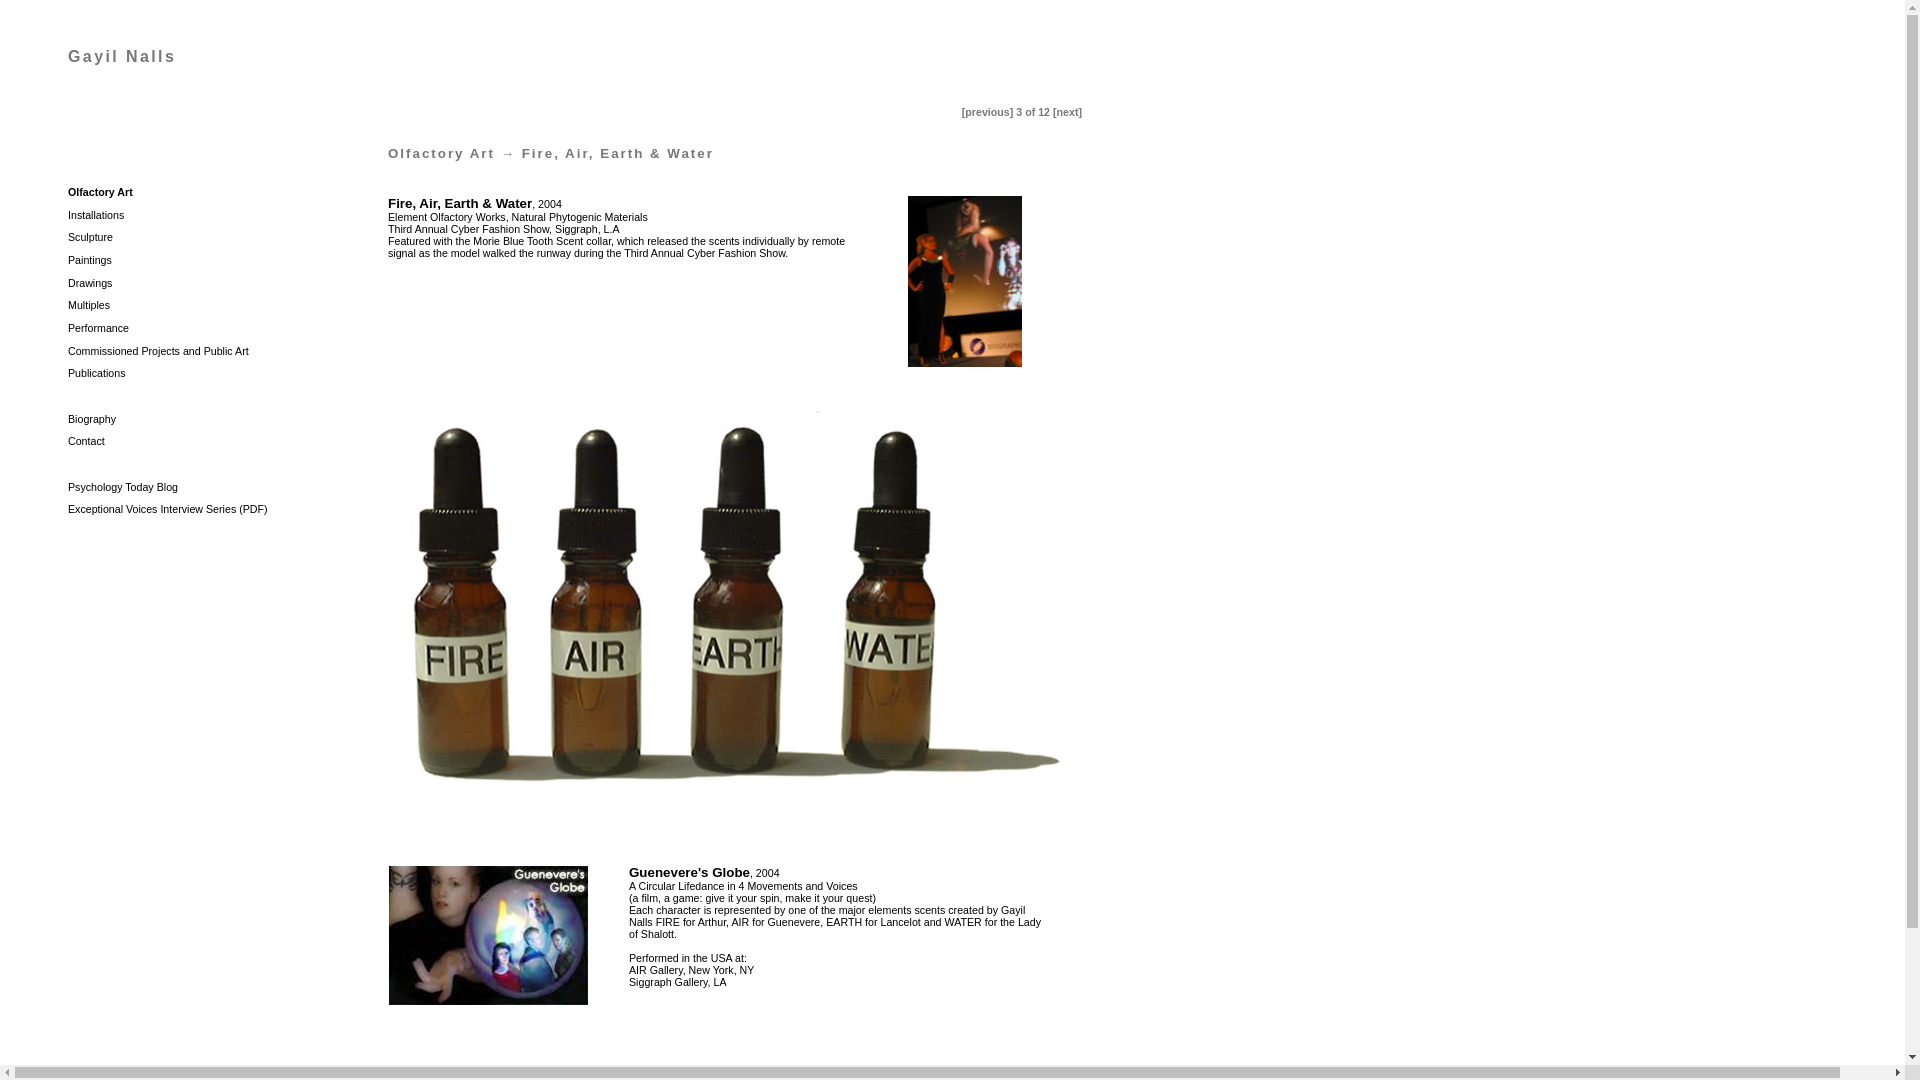 The width and height of the screenshot is (1920, 1080). What do you see at coordinates (96, 373) in the screenshot?
I see `Publications` at bounding box center [96, 373].